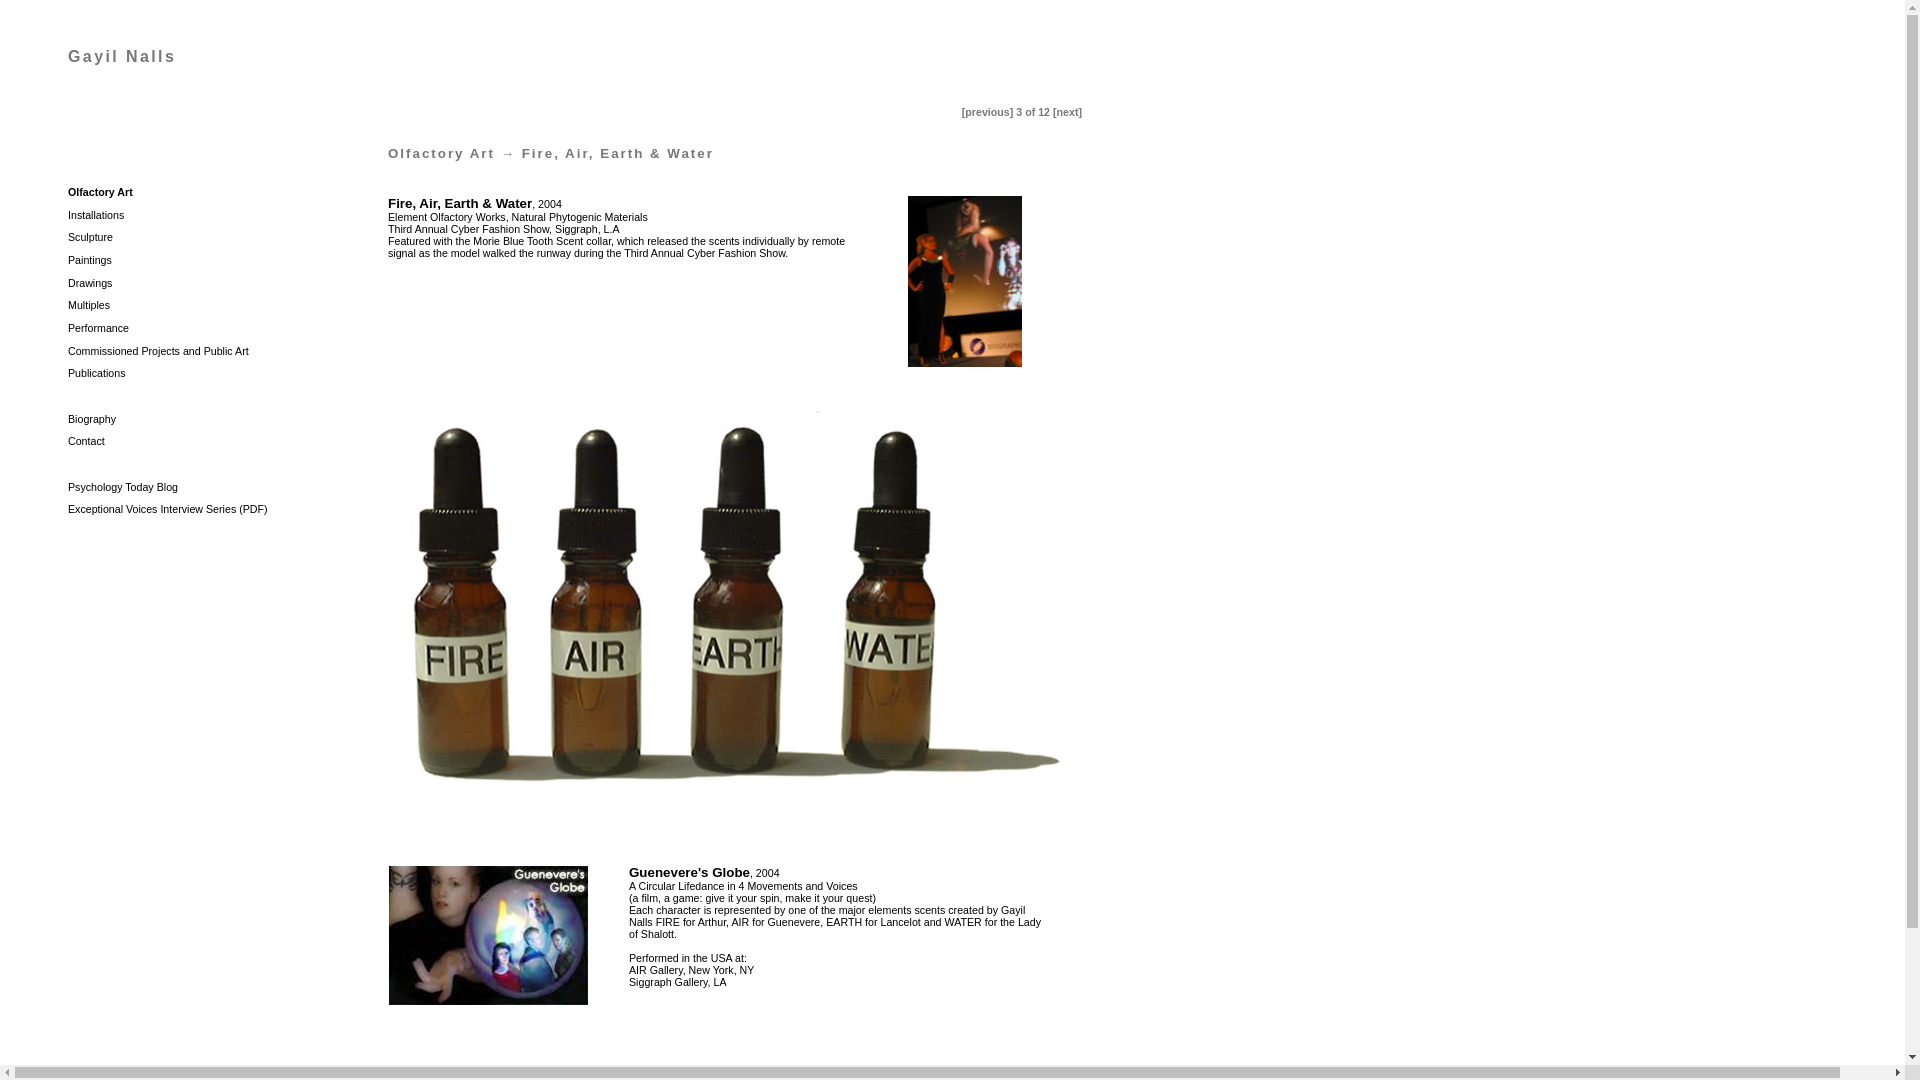 The width and height of the screenshot is (1920, 1080). What do you see at coordinates (96, 373) in the screenshot?
I see `Publications` at bounding box center [96, 373].